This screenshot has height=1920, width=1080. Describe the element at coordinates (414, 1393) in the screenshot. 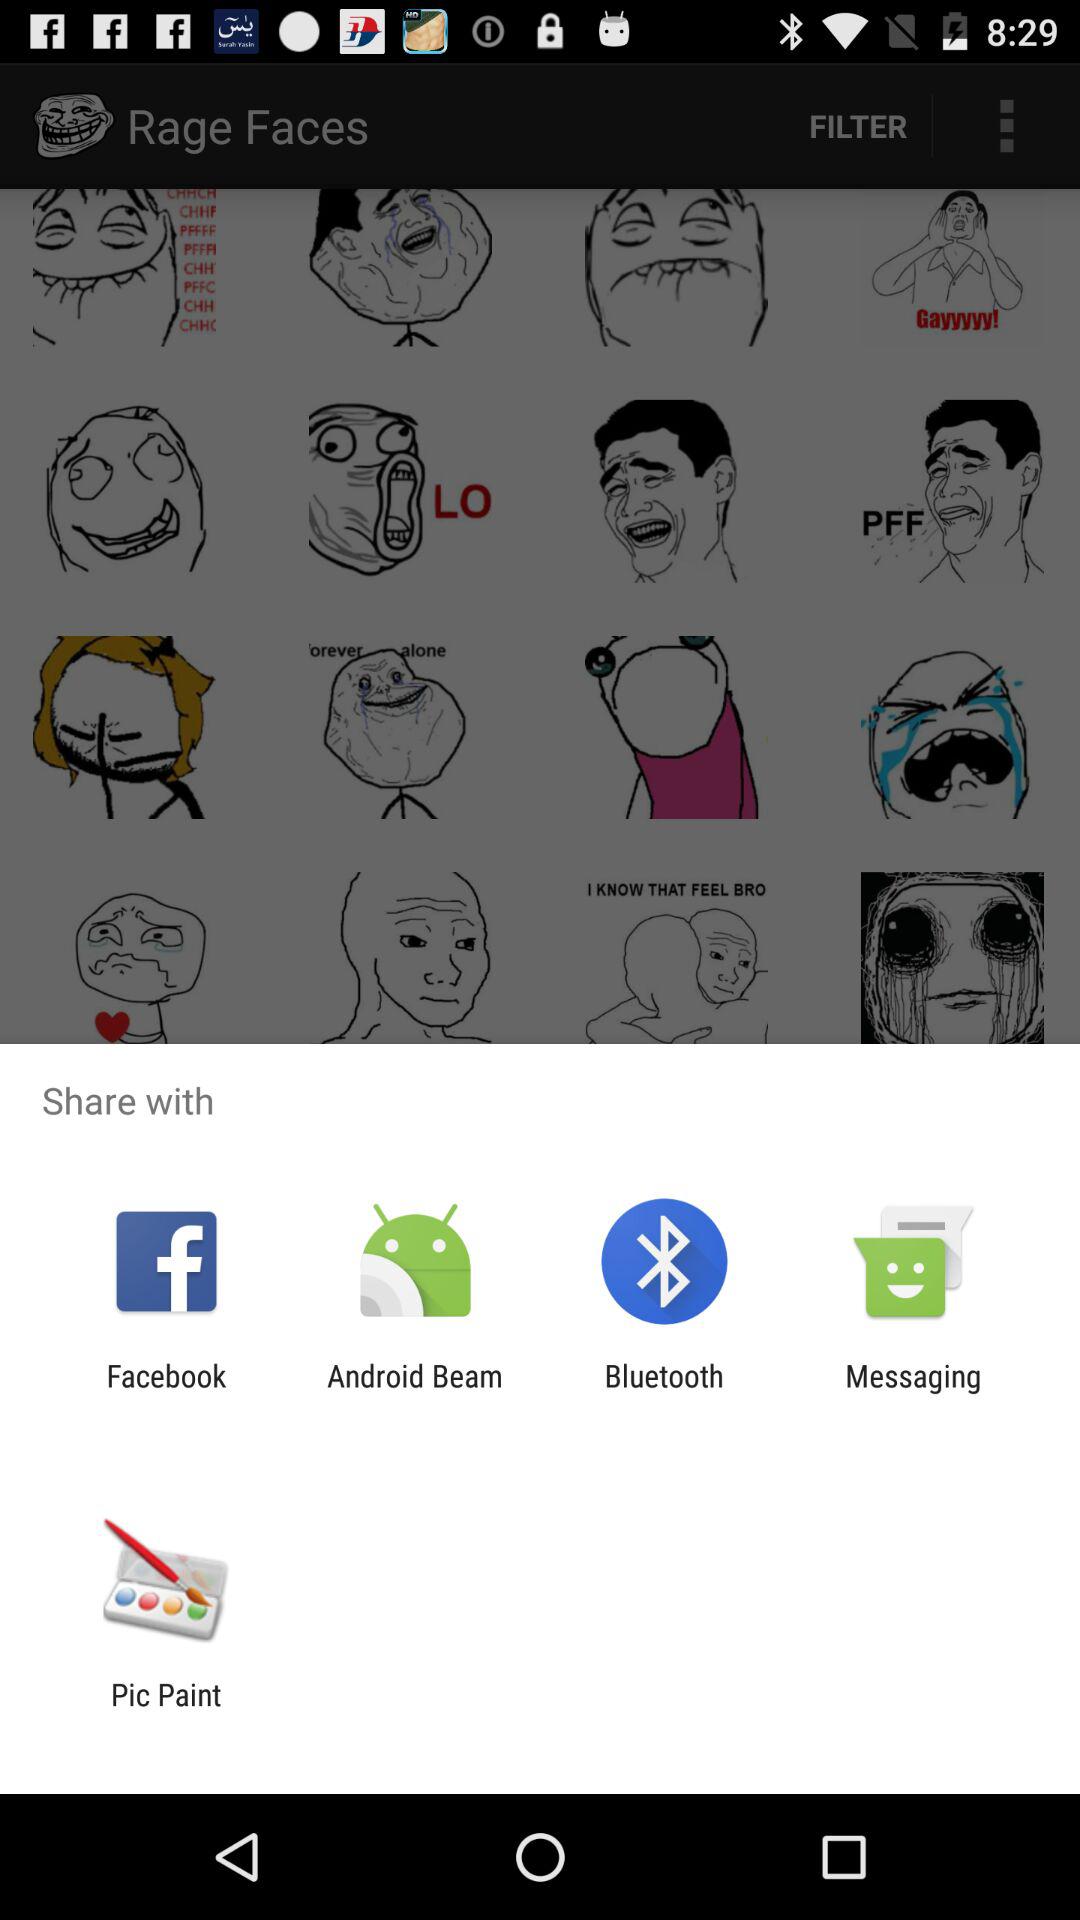

I see `tap the icon to the left of bluetooth app` at that location.